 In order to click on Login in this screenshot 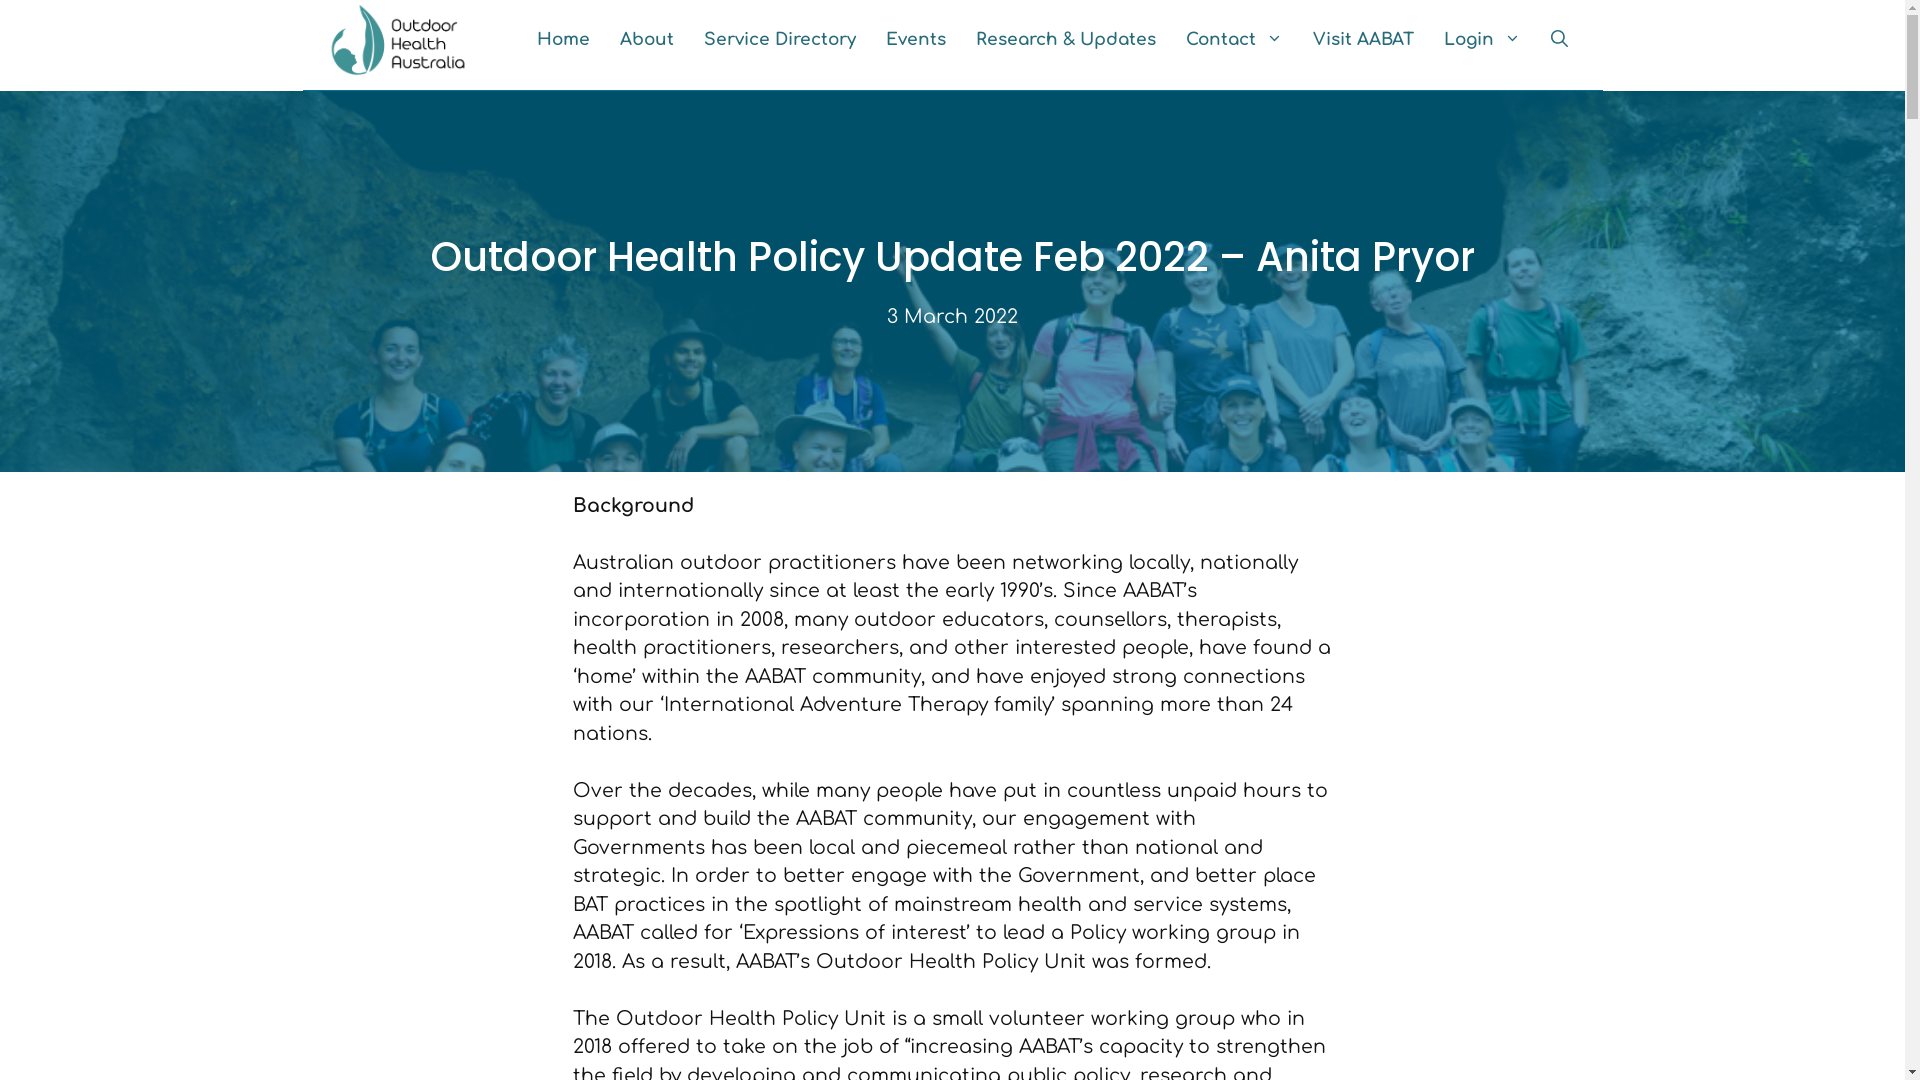, I will do `click(1482, 40)`.